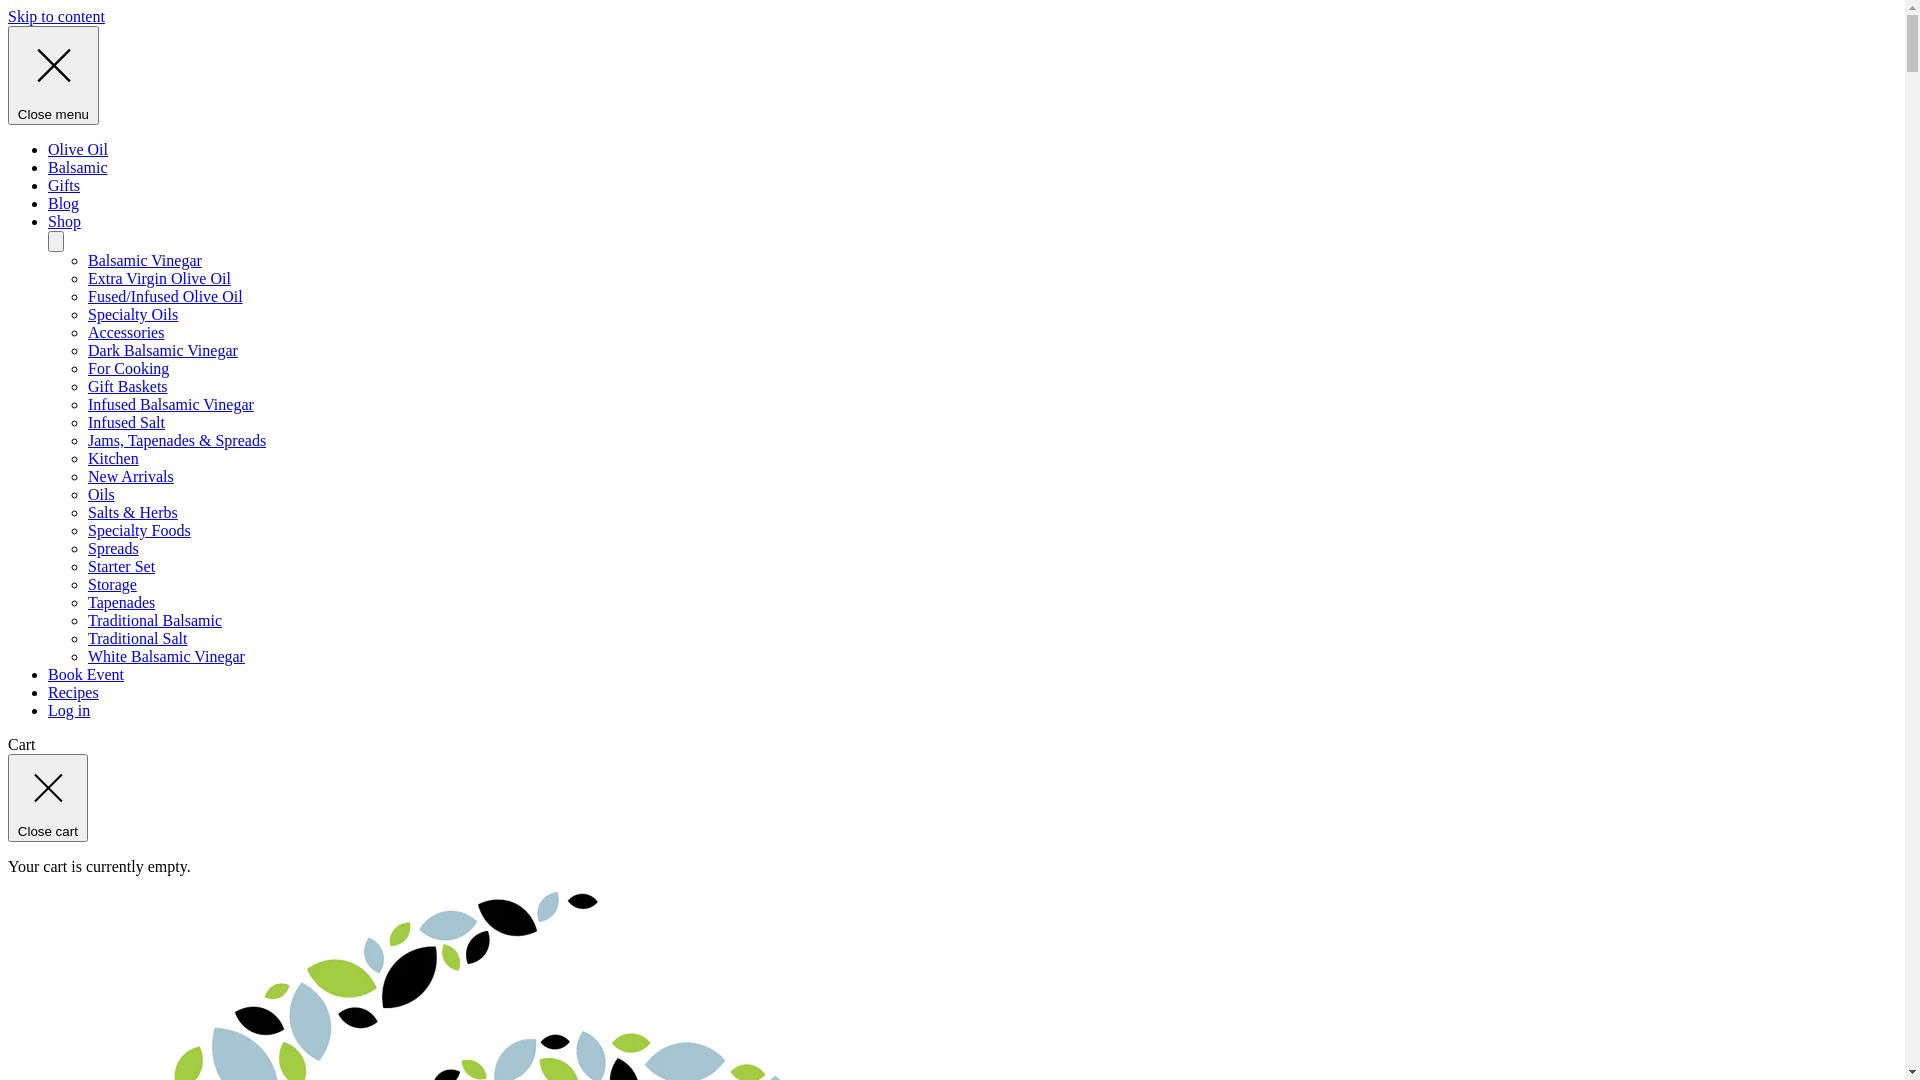  Describe the element at coordinates (122, 566) in the screenshot. I see `Starter Set` at that location.